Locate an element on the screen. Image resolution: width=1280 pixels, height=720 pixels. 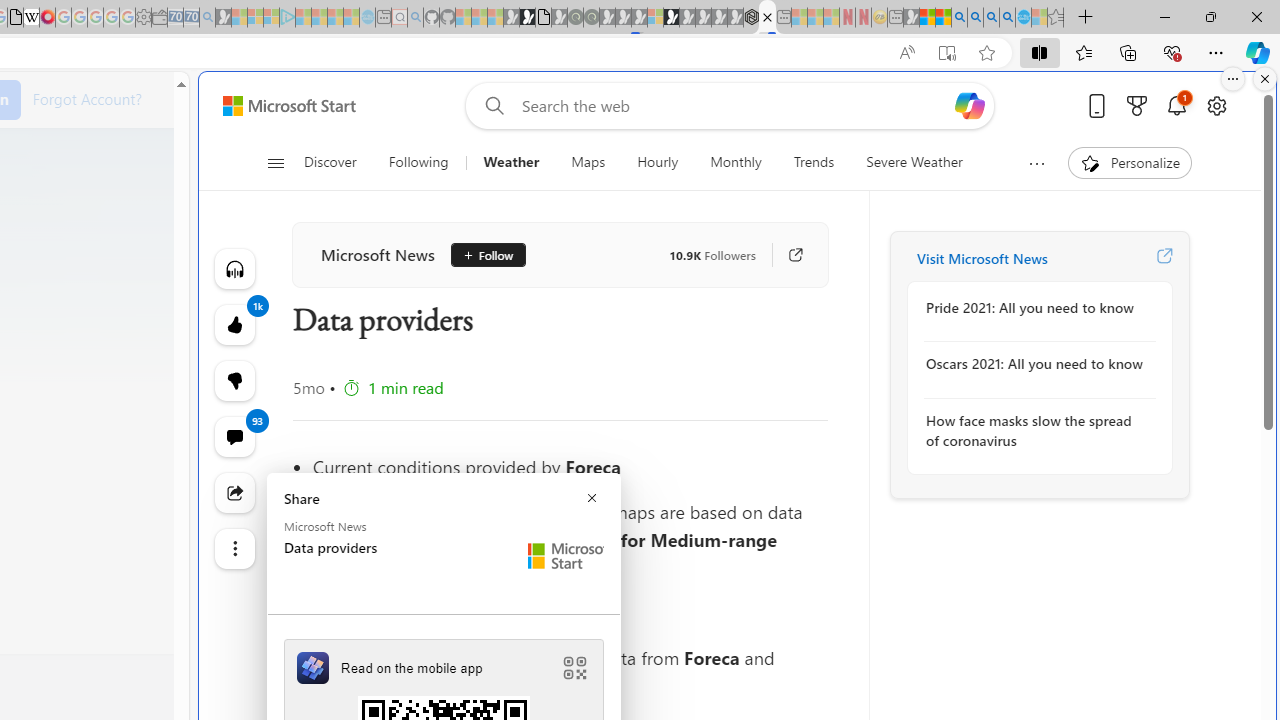
Services - Maintenance | Sky Blue Bikes - Sky Blue Bikes is located at coordinates (1023, 18).